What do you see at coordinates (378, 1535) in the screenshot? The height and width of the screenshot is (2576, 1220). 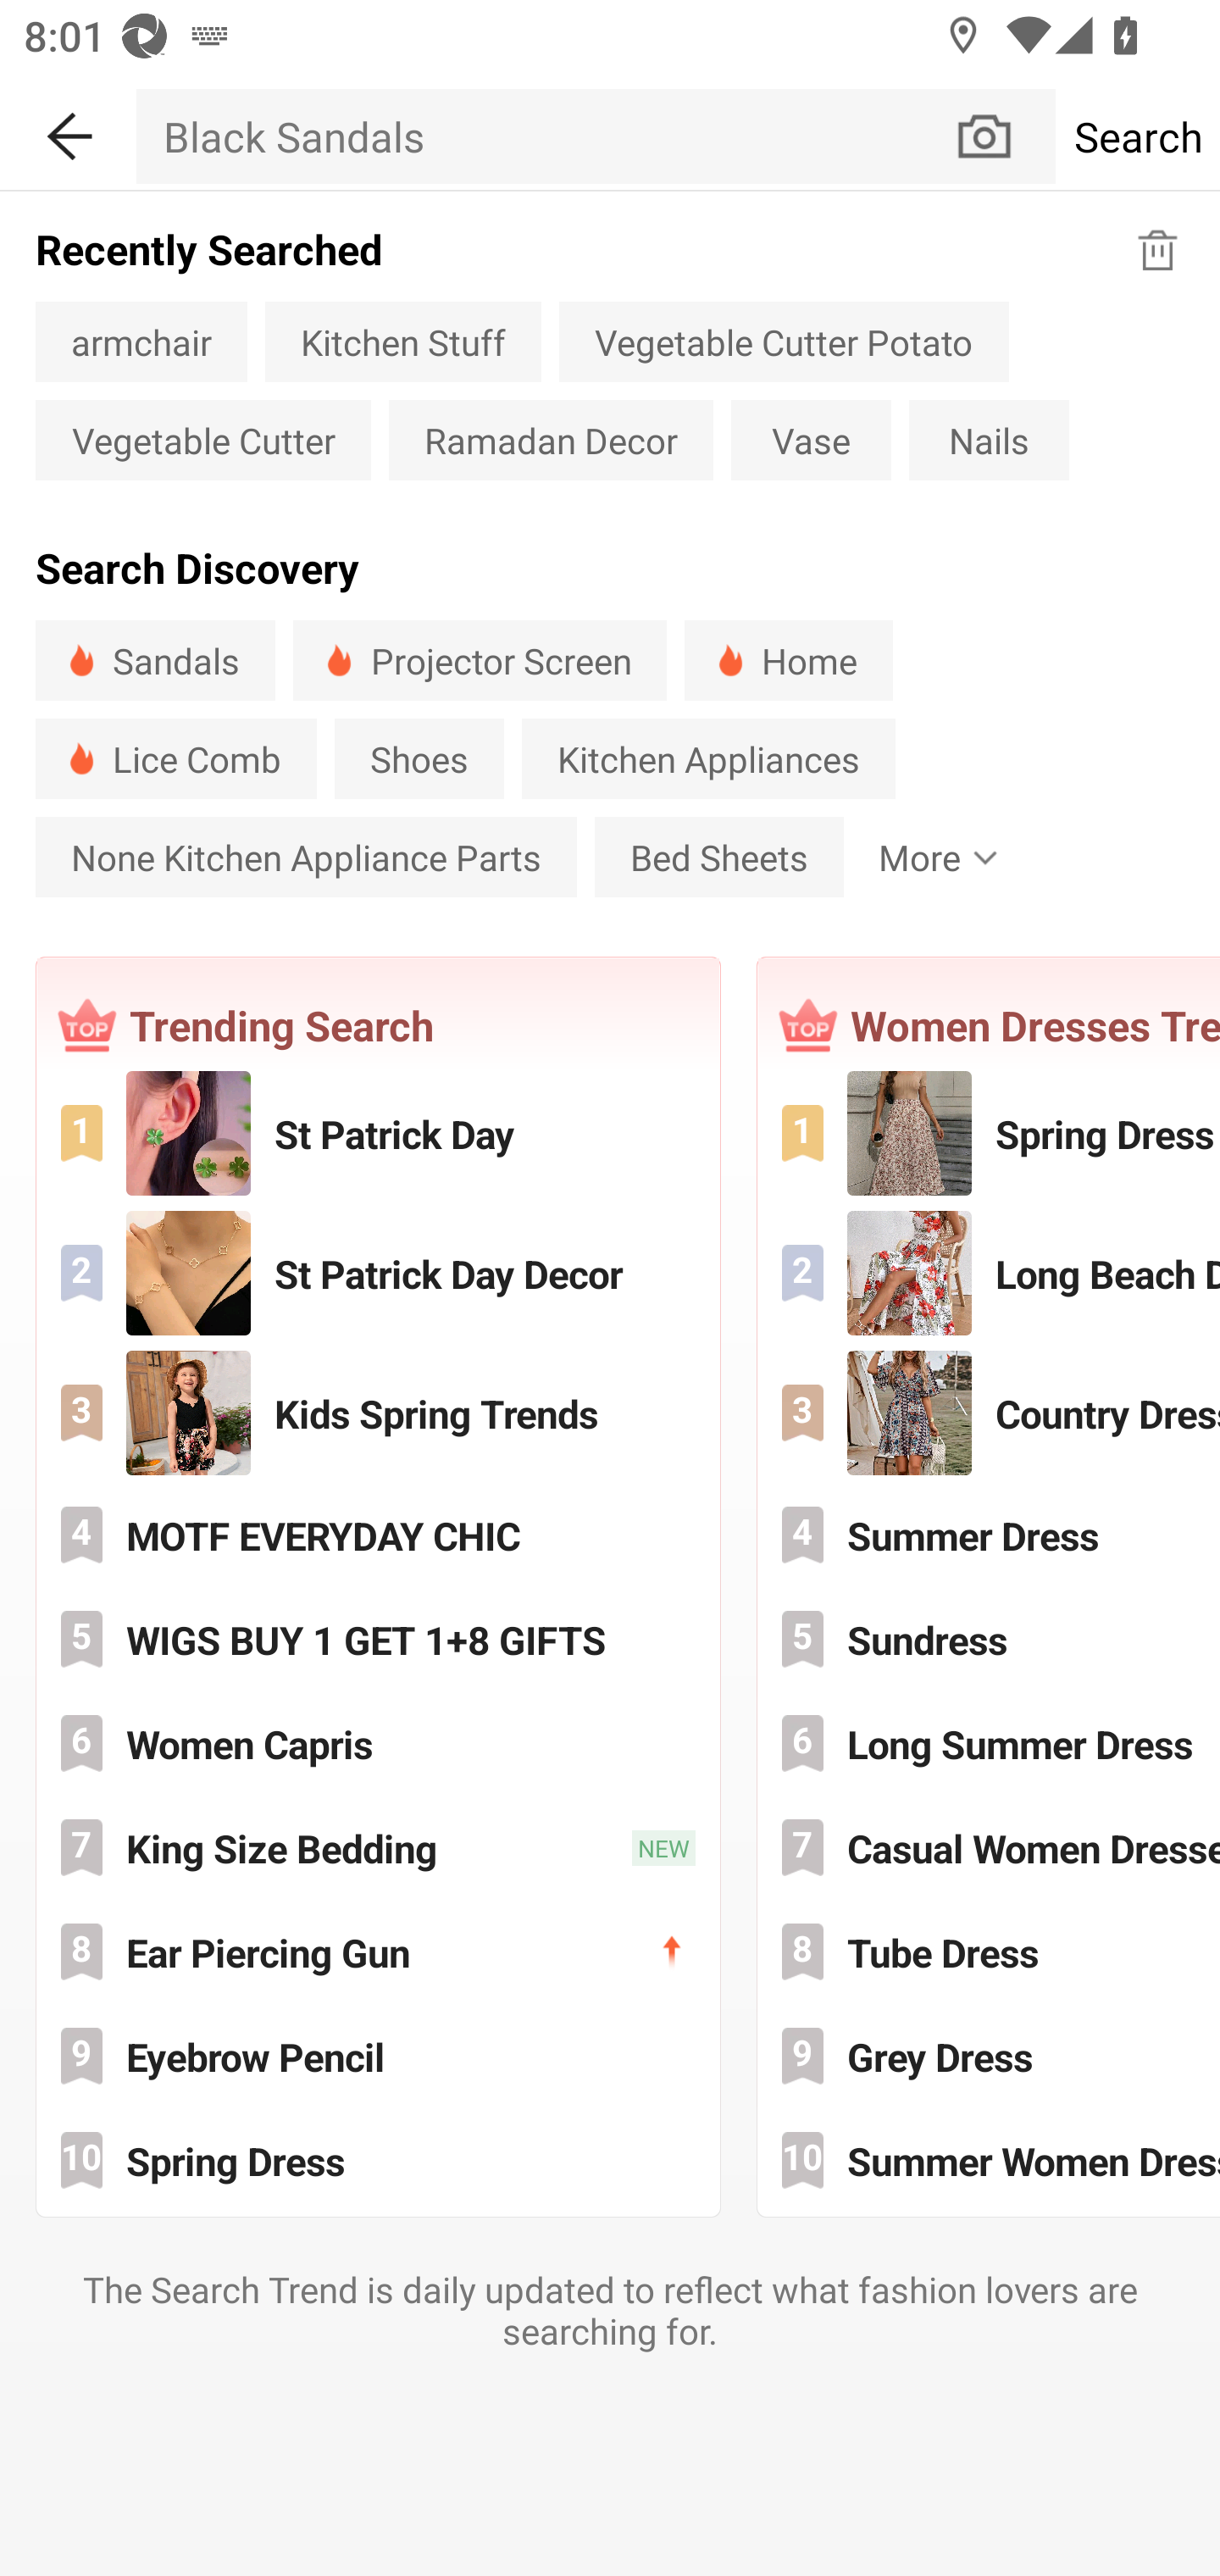 I see `MOTF EVERYDAY CHIC 4 MOTF EVERYDAY CHIC` at bounding box center [378, 1535].